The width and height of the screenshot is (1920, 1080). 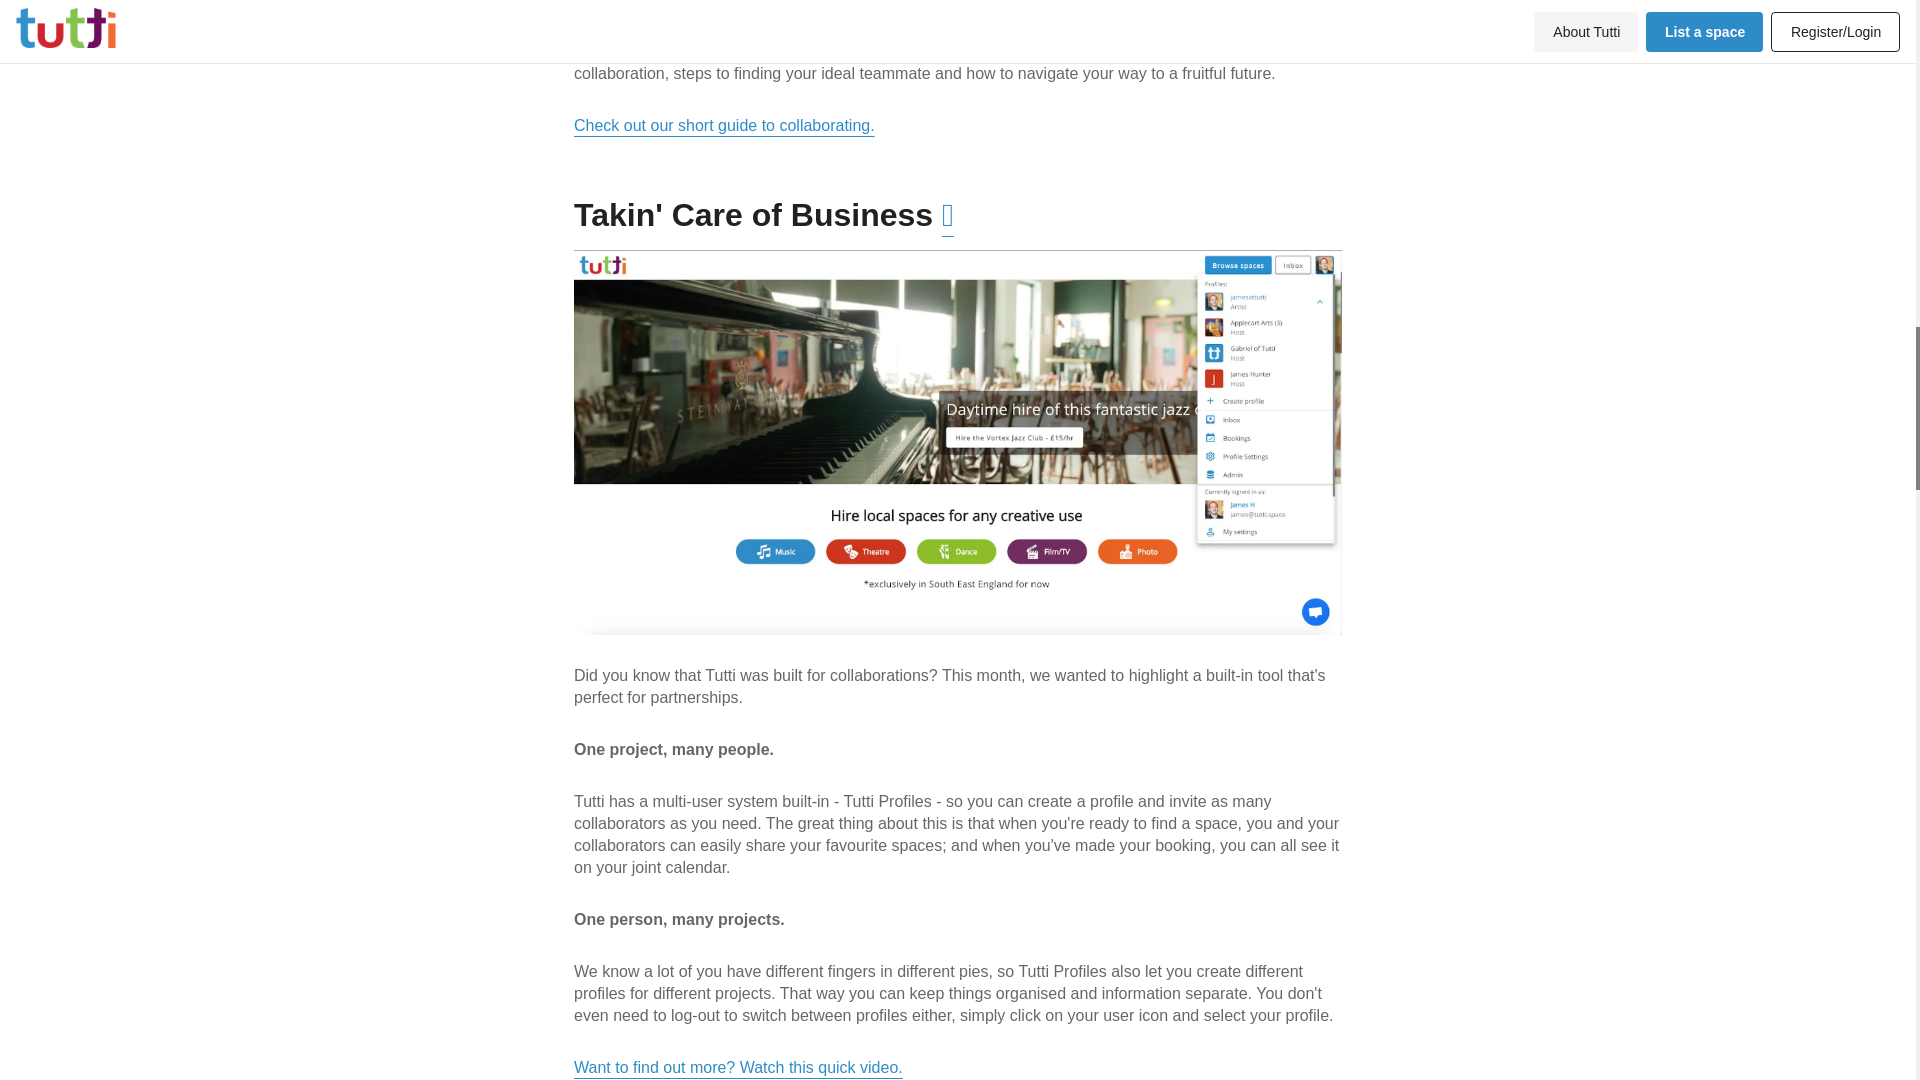 I want to click on Check out our short guide to collaborating., so click(x=724, y=124).